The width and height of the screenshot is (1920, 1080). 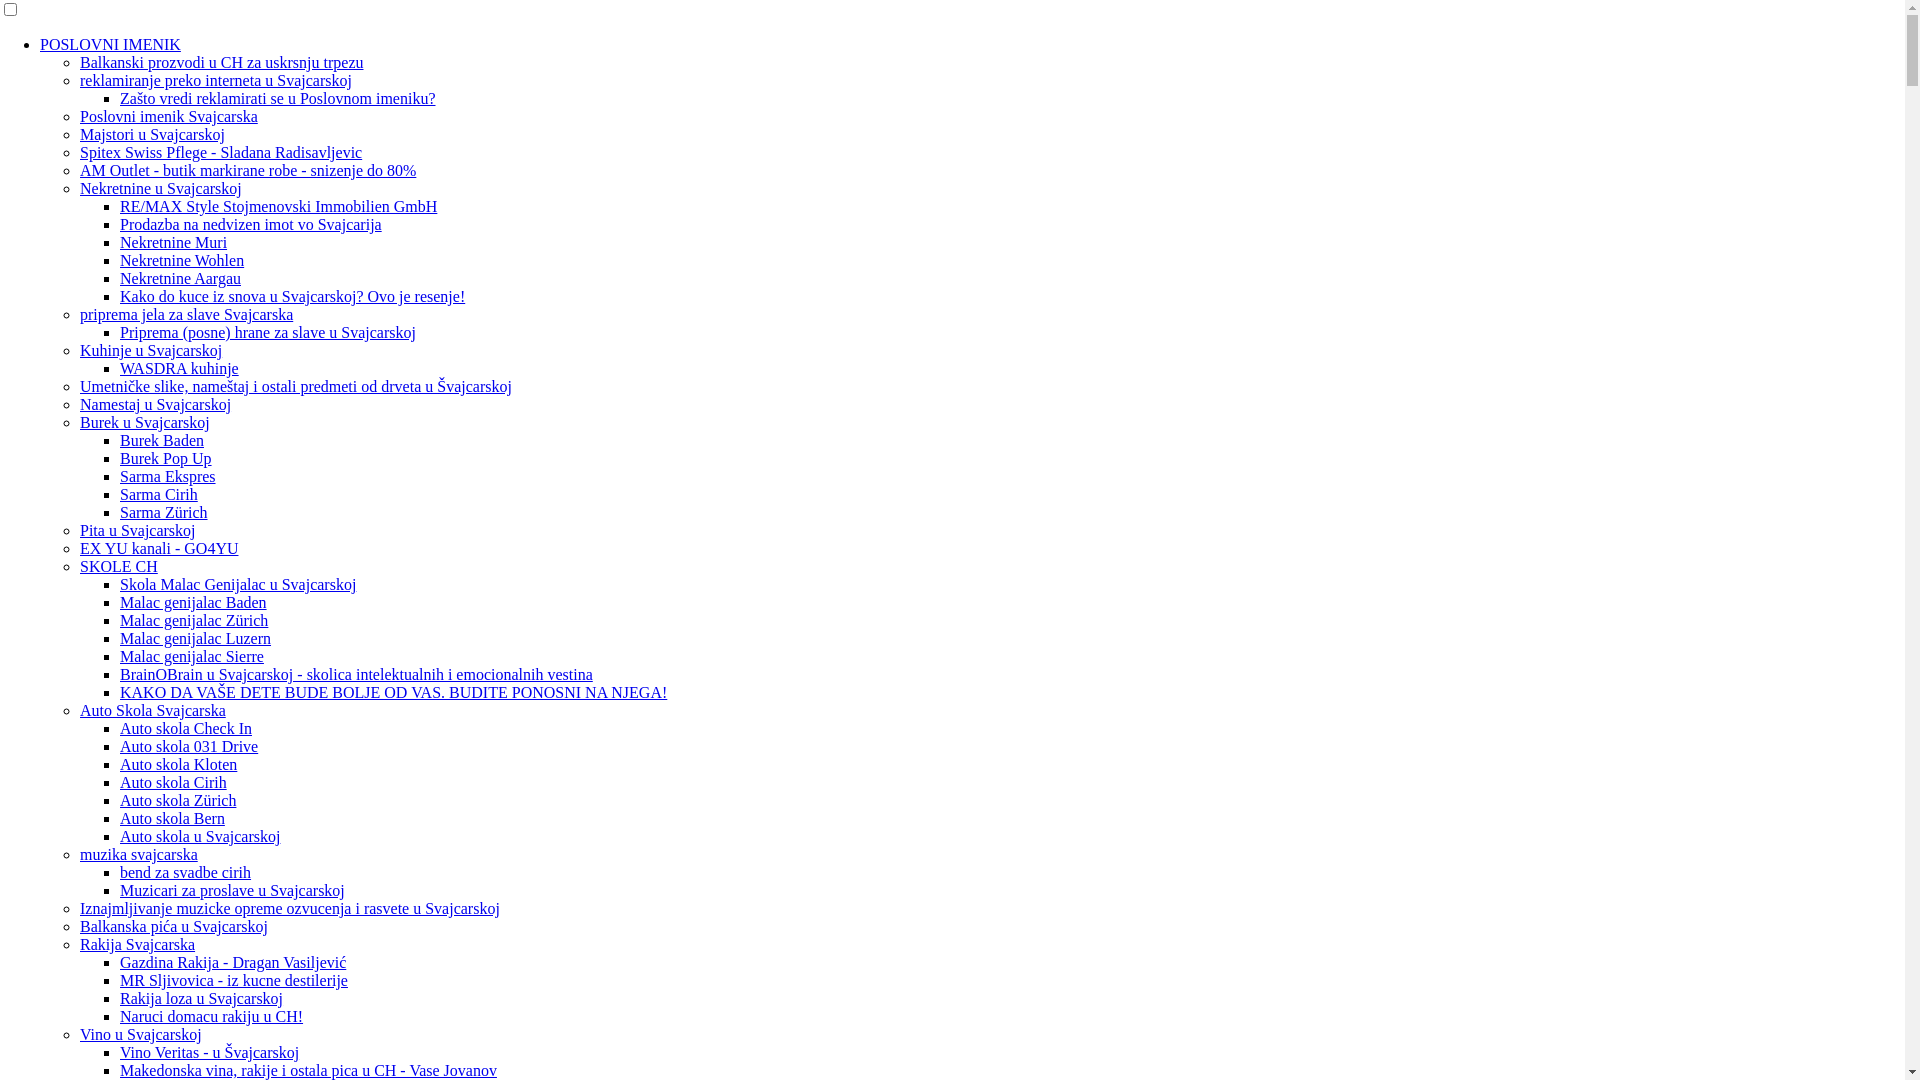 What do you see at coordinates (180, 278) in the screenshot?
I see `Nekretnine Aargau` at bounding box center [180, 278].